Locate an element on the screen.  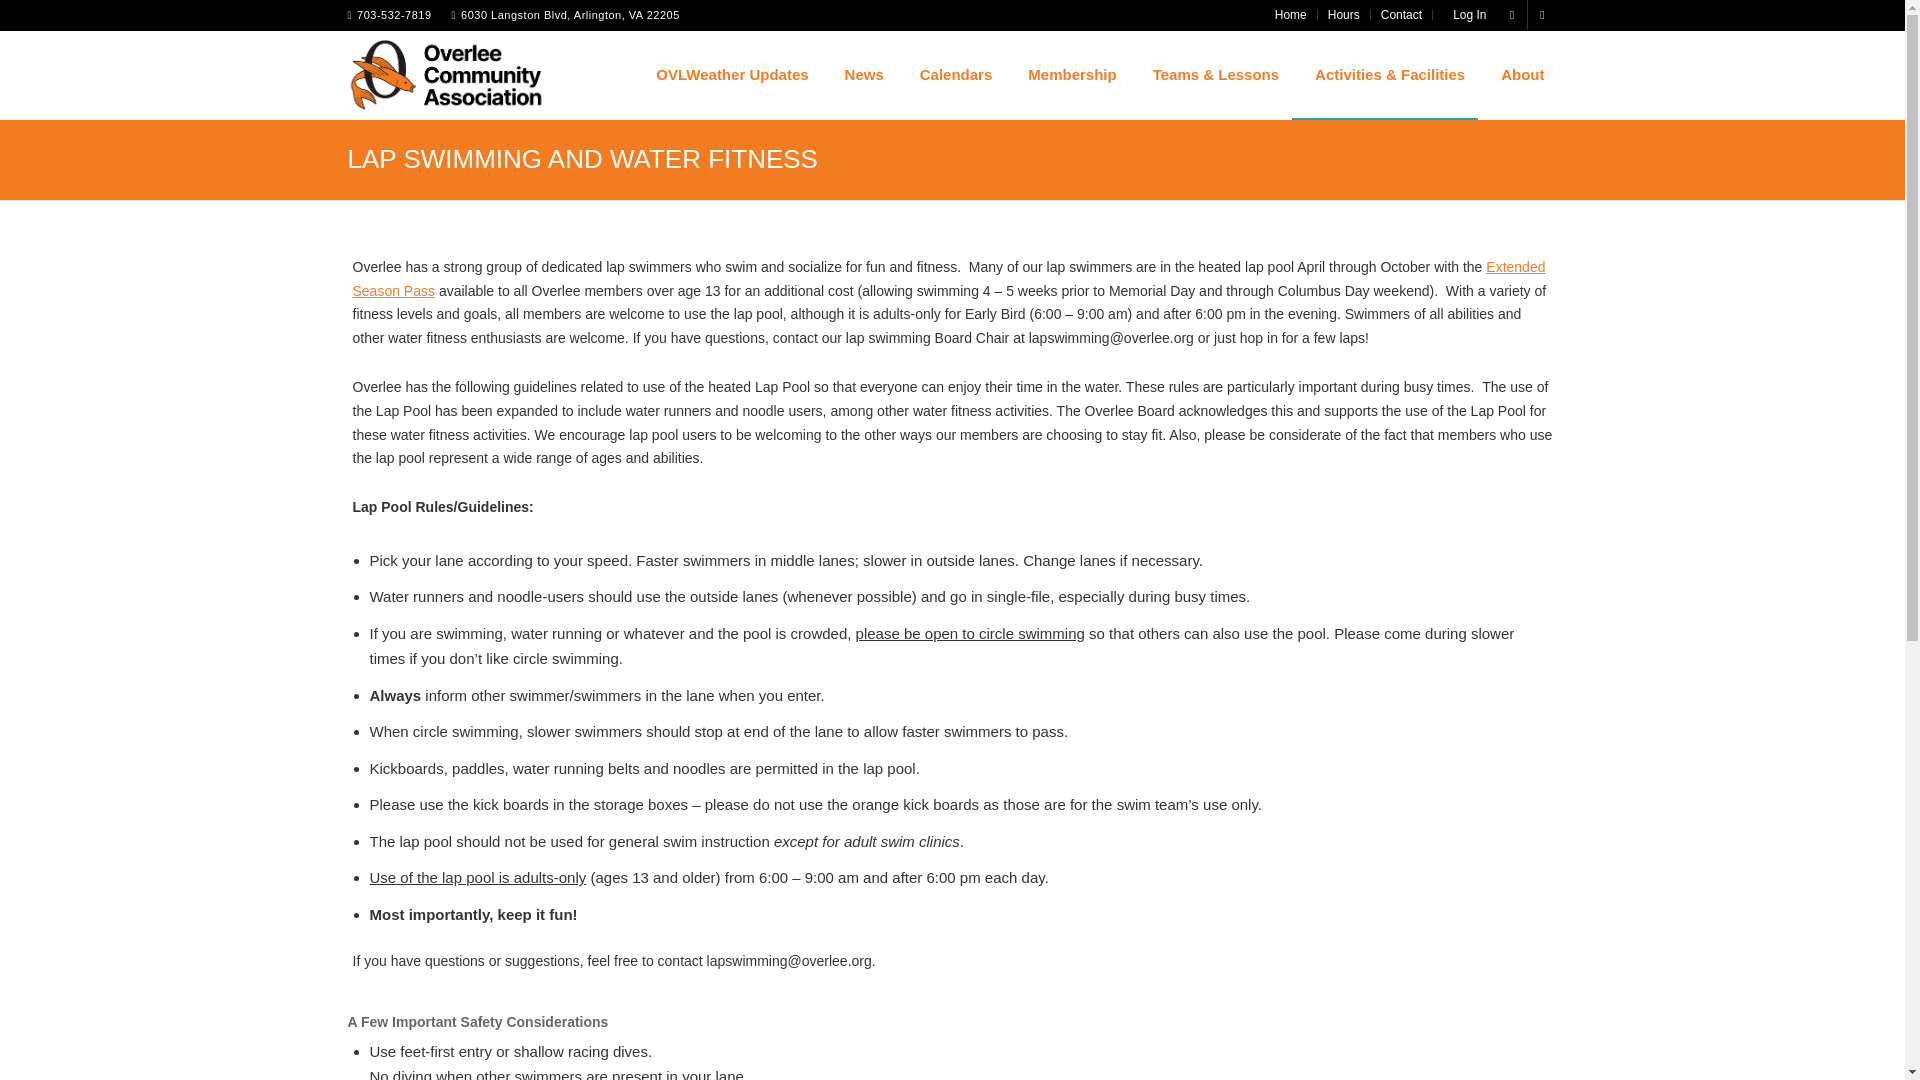
Membership is located at coordinates (1066, 74).